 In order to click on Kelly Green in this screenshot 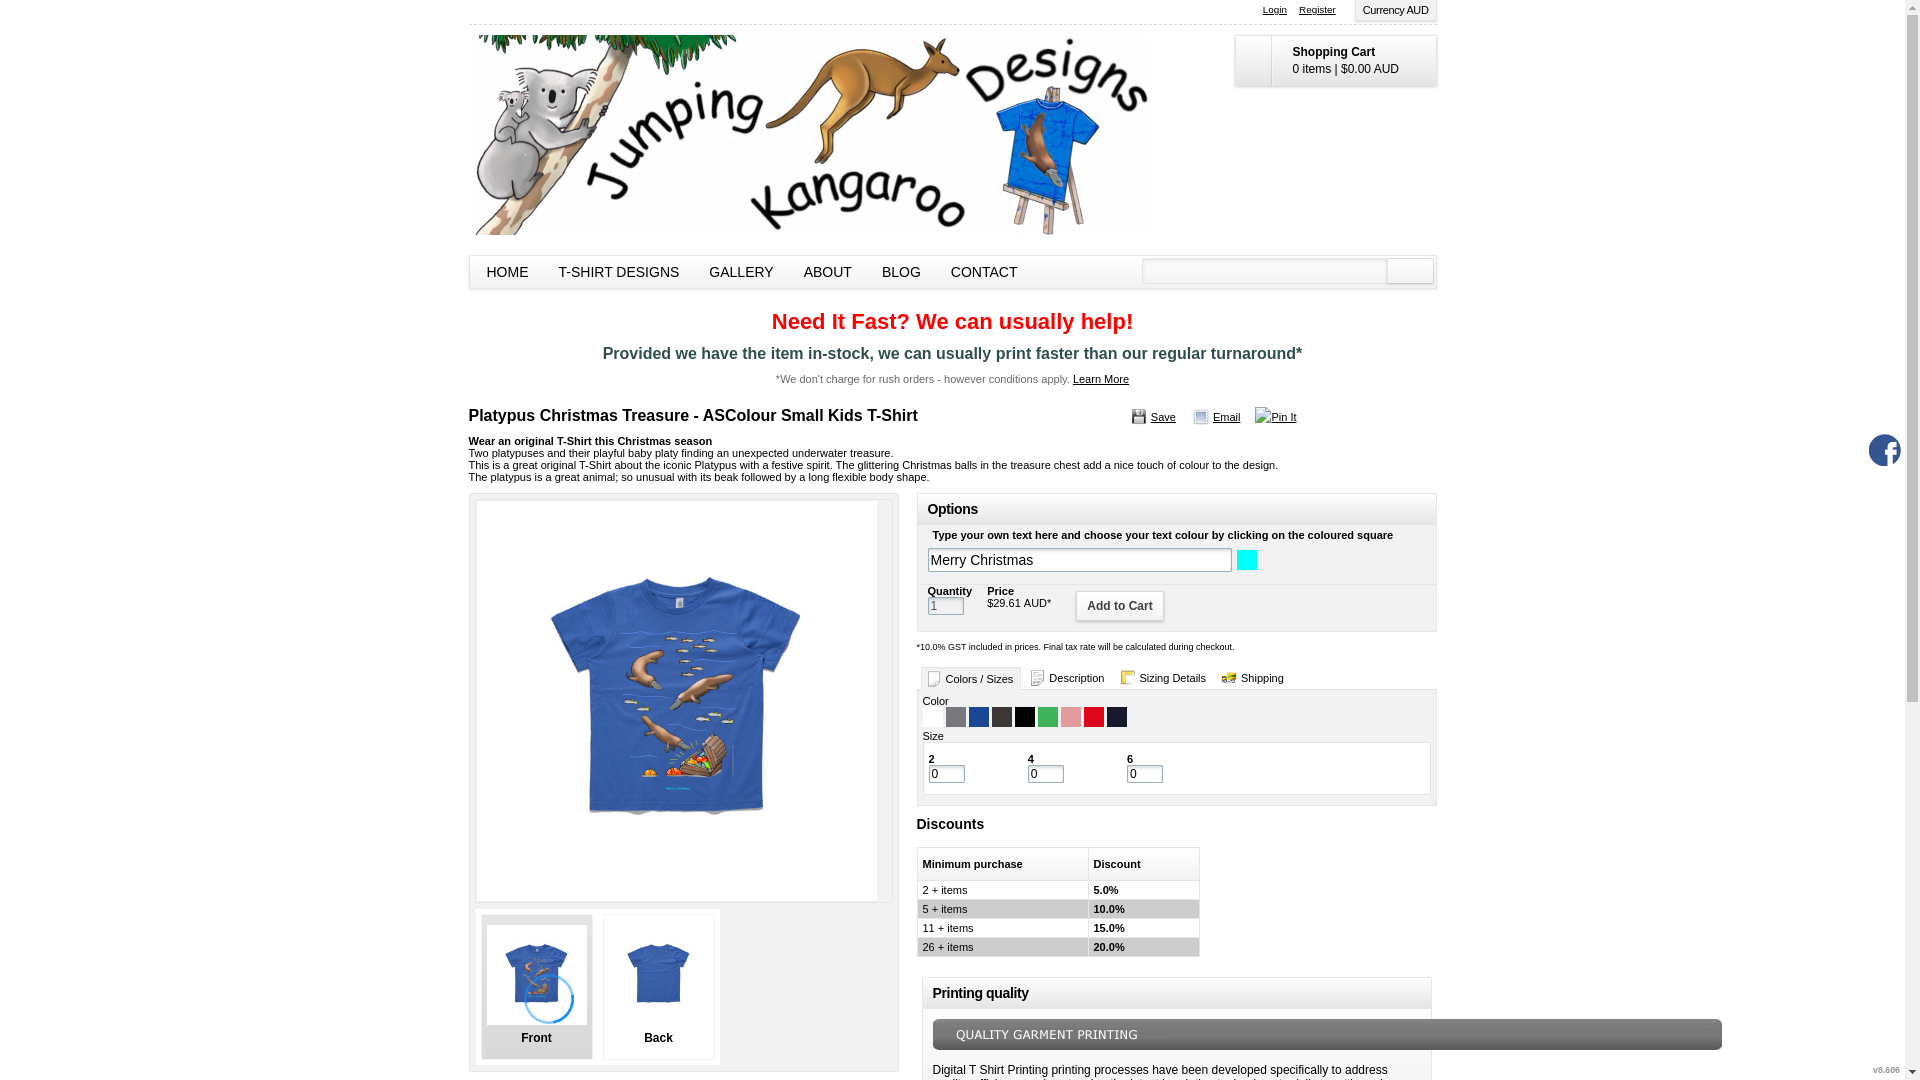, I will do `click(1048, 717)`.